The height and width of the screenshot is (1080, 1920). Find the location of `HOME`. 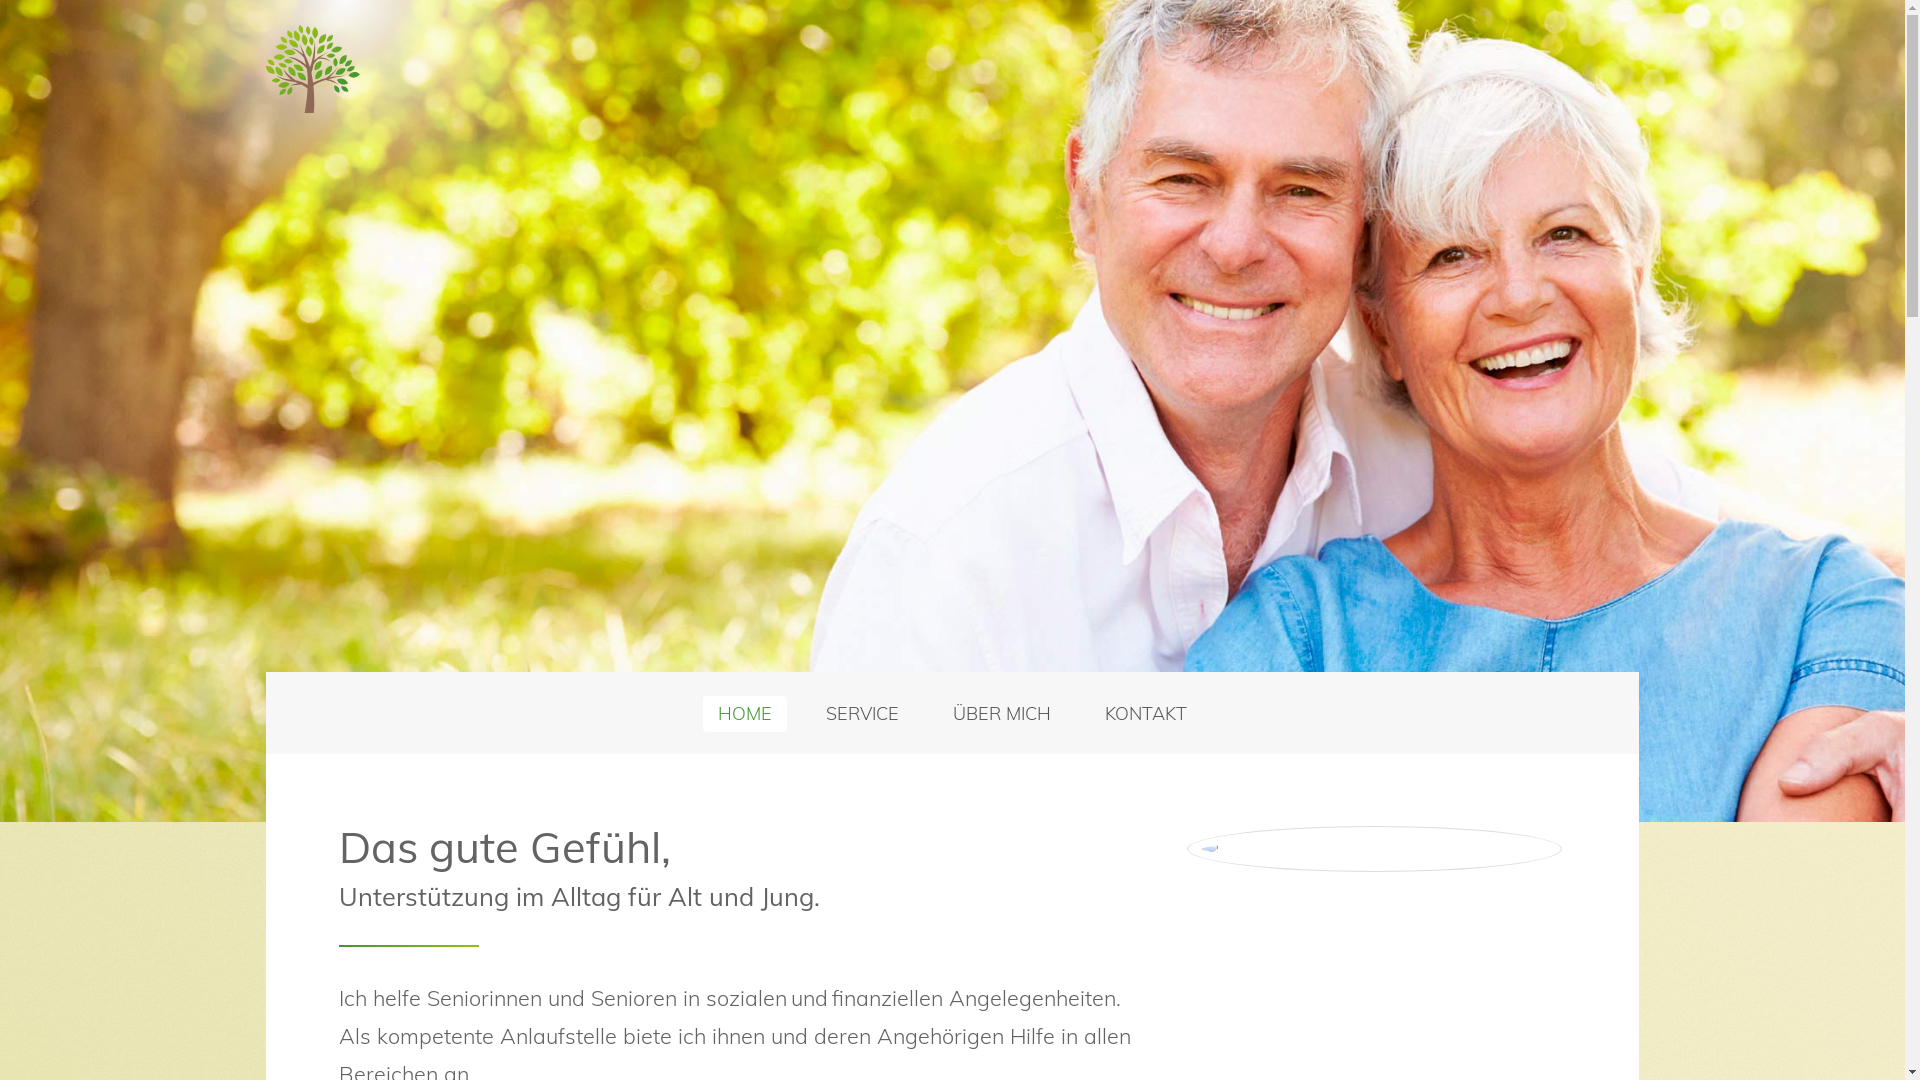

HOME is located at coordinates (745, 714).